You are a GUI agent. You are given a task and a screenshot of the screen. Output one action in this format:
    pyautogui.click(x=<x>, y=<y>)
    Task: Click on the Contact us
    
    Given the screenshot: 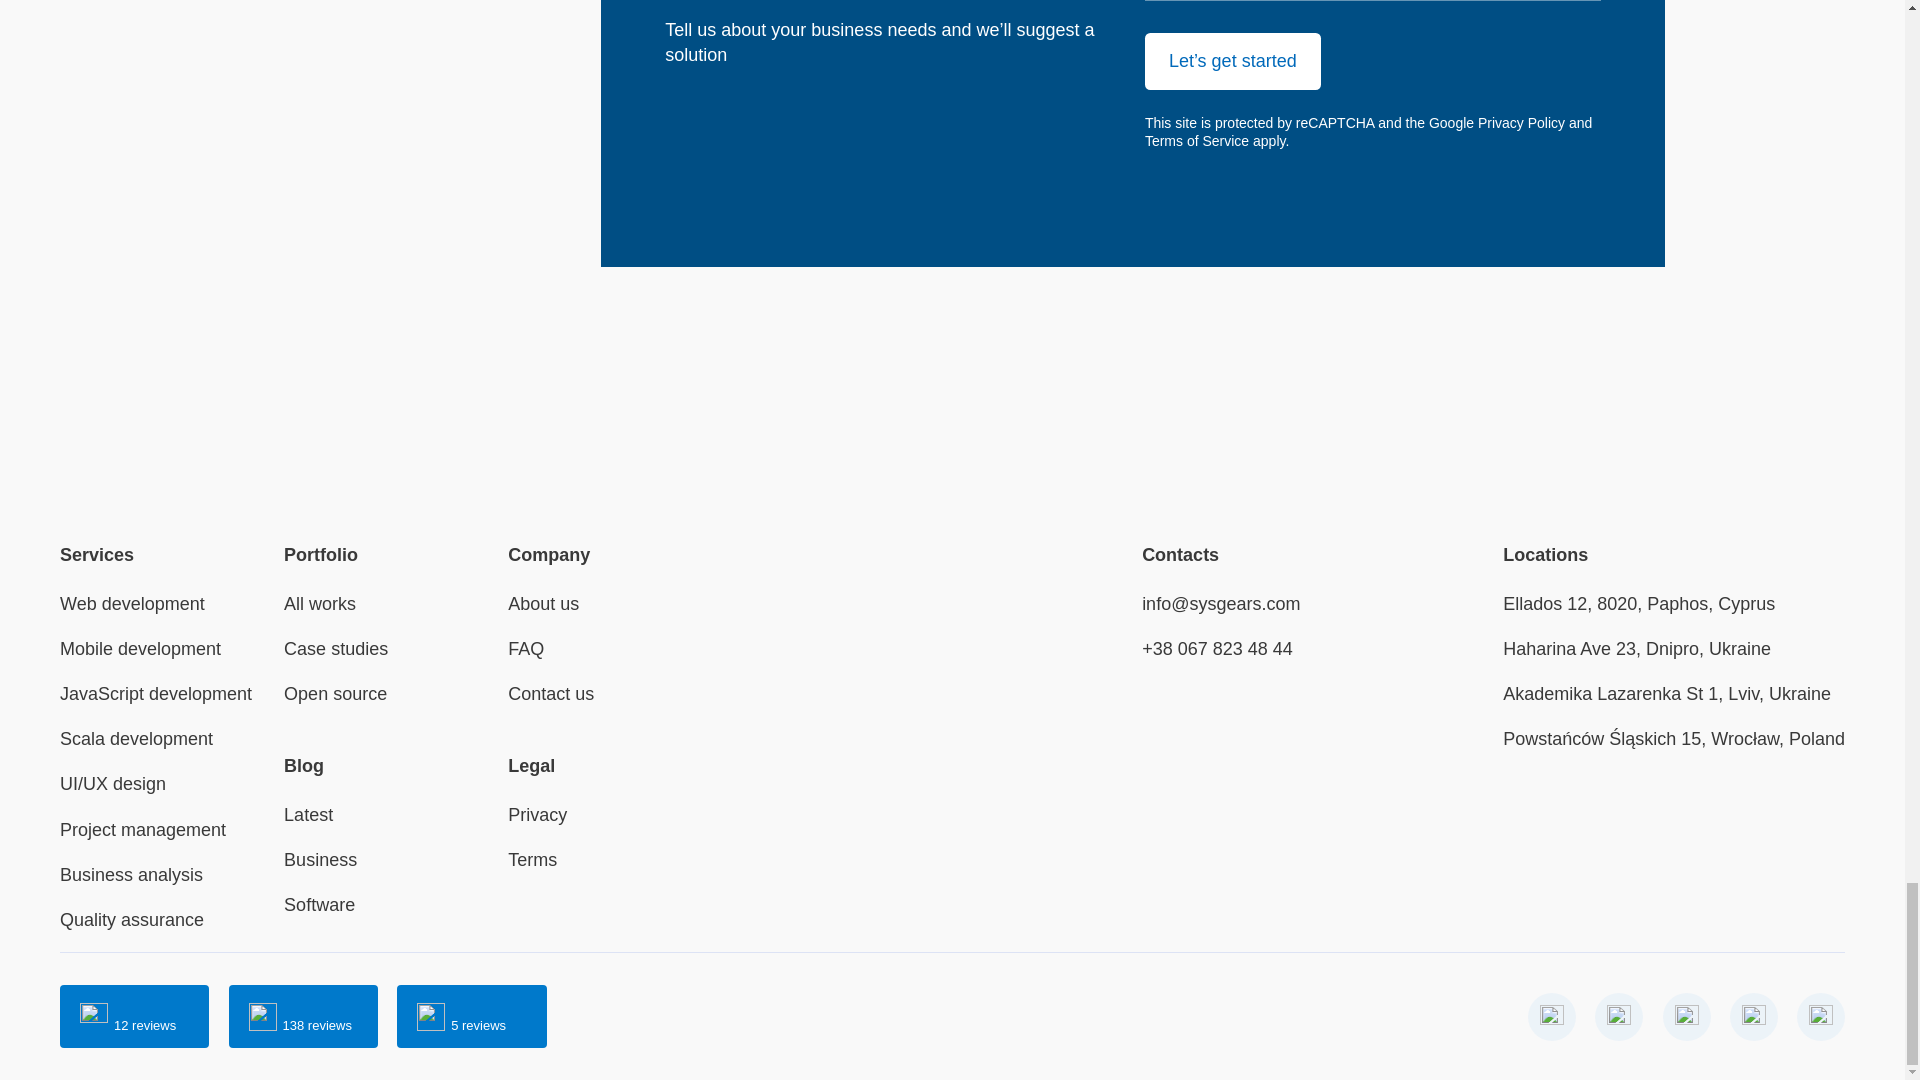 What is the action you would take?
    pyautogui.click(x=550, y=694)
    